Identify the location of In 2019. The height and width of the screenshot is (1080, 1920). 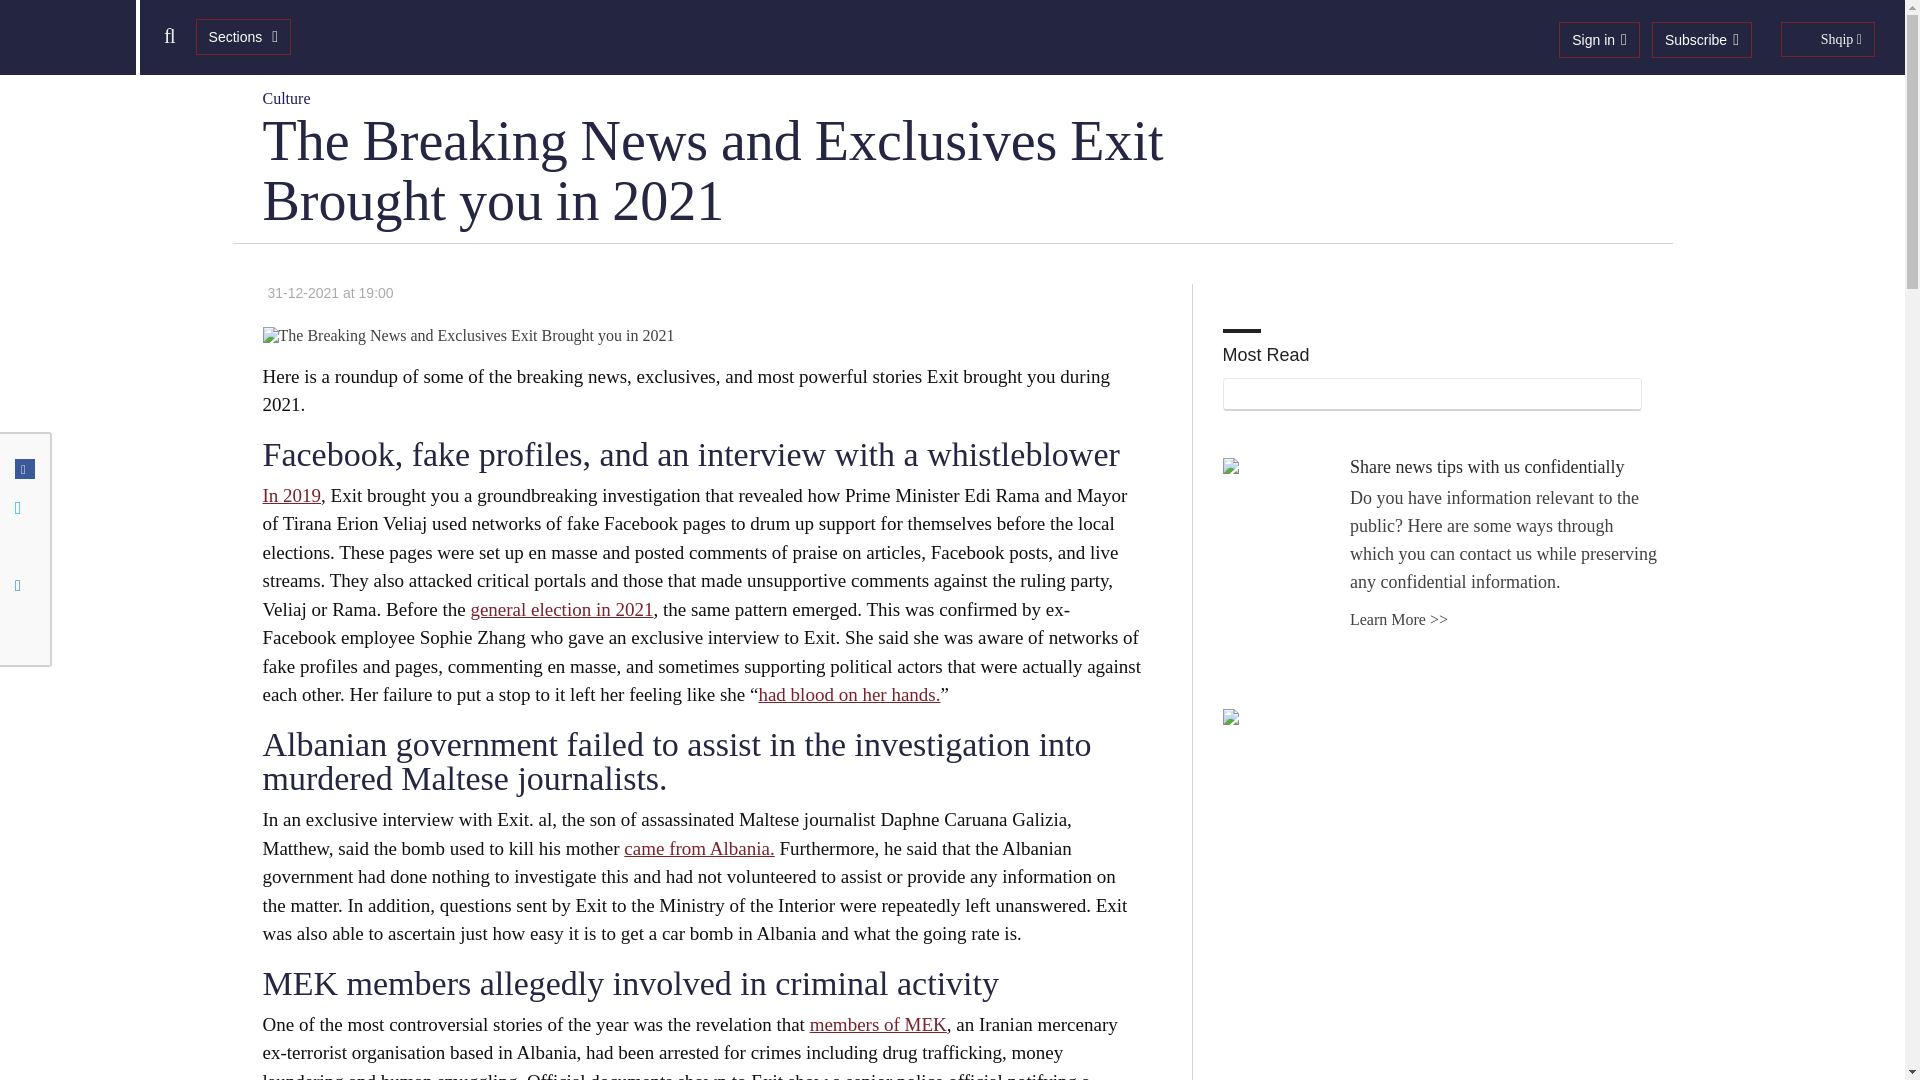
(290, 495).